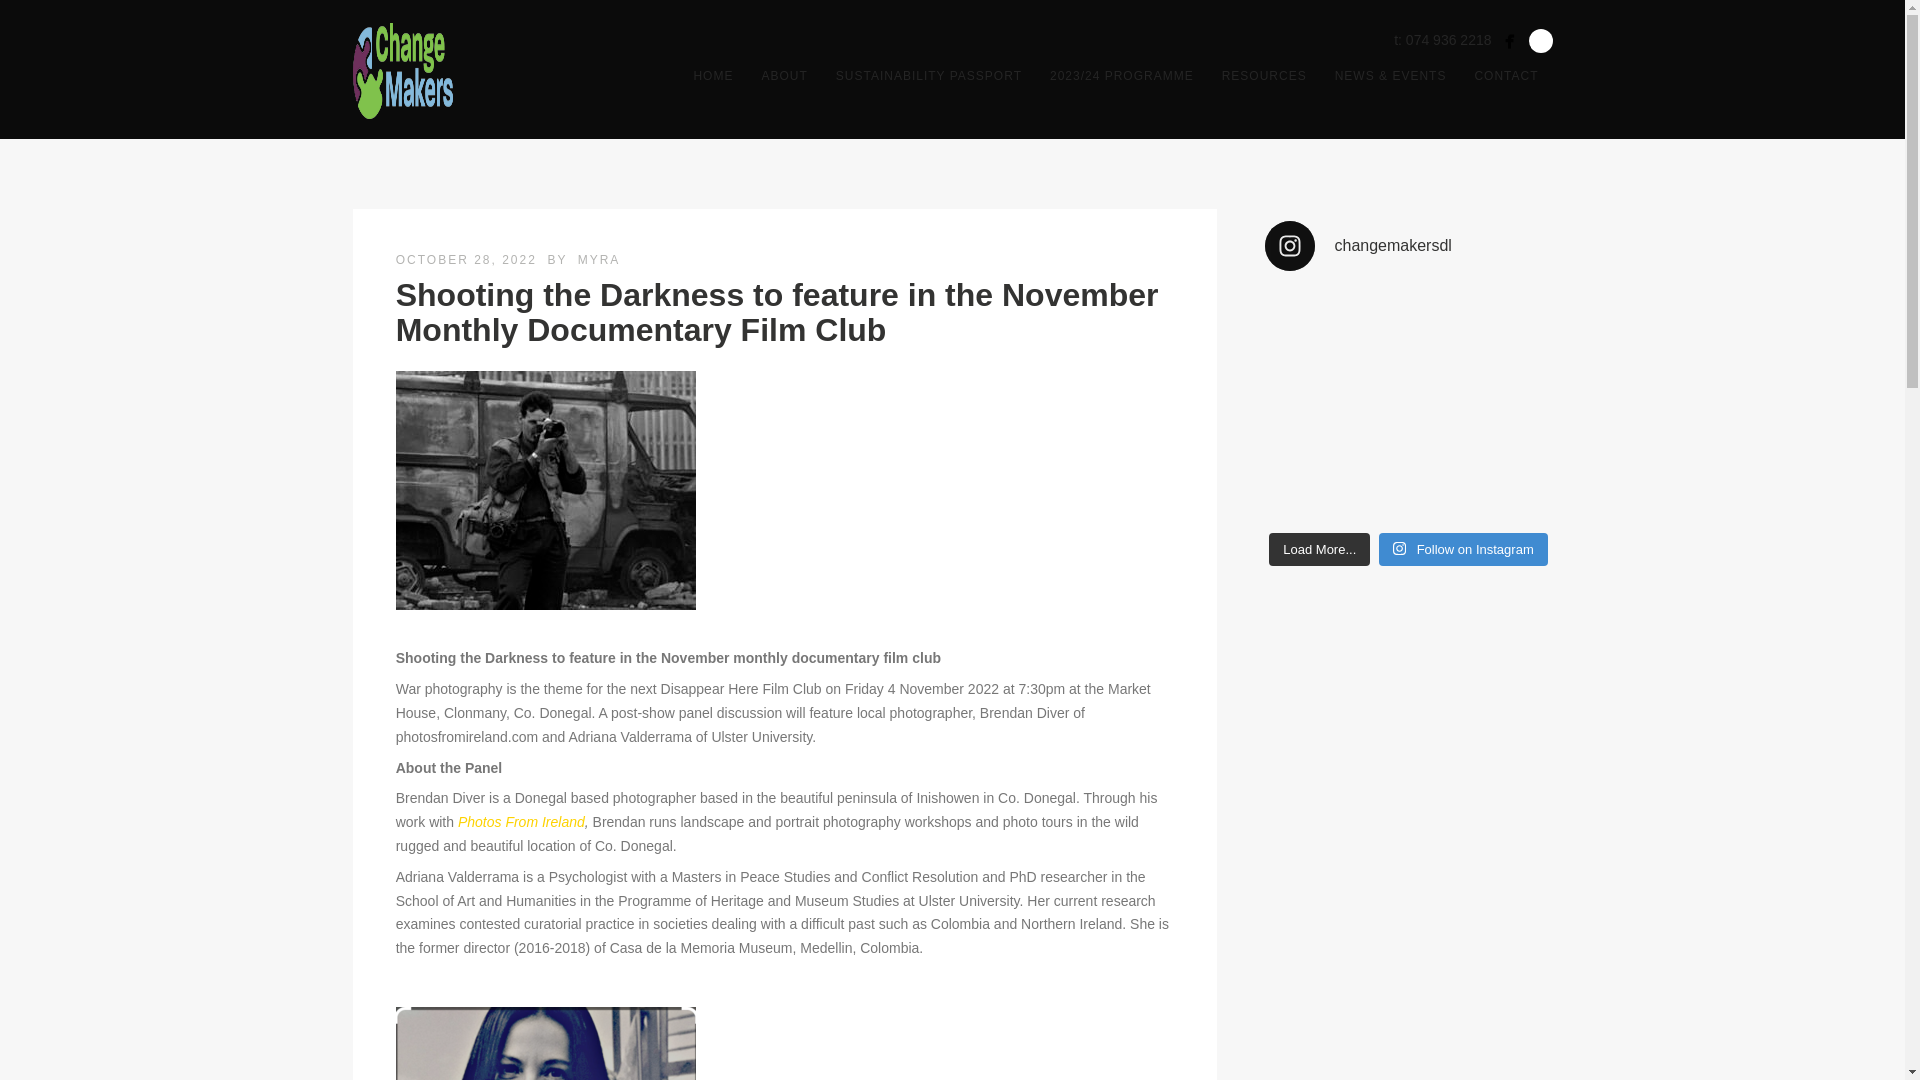 The height and width of the screenshot is (1080, 1920). I want to click on MYRA, so click(598, 259).